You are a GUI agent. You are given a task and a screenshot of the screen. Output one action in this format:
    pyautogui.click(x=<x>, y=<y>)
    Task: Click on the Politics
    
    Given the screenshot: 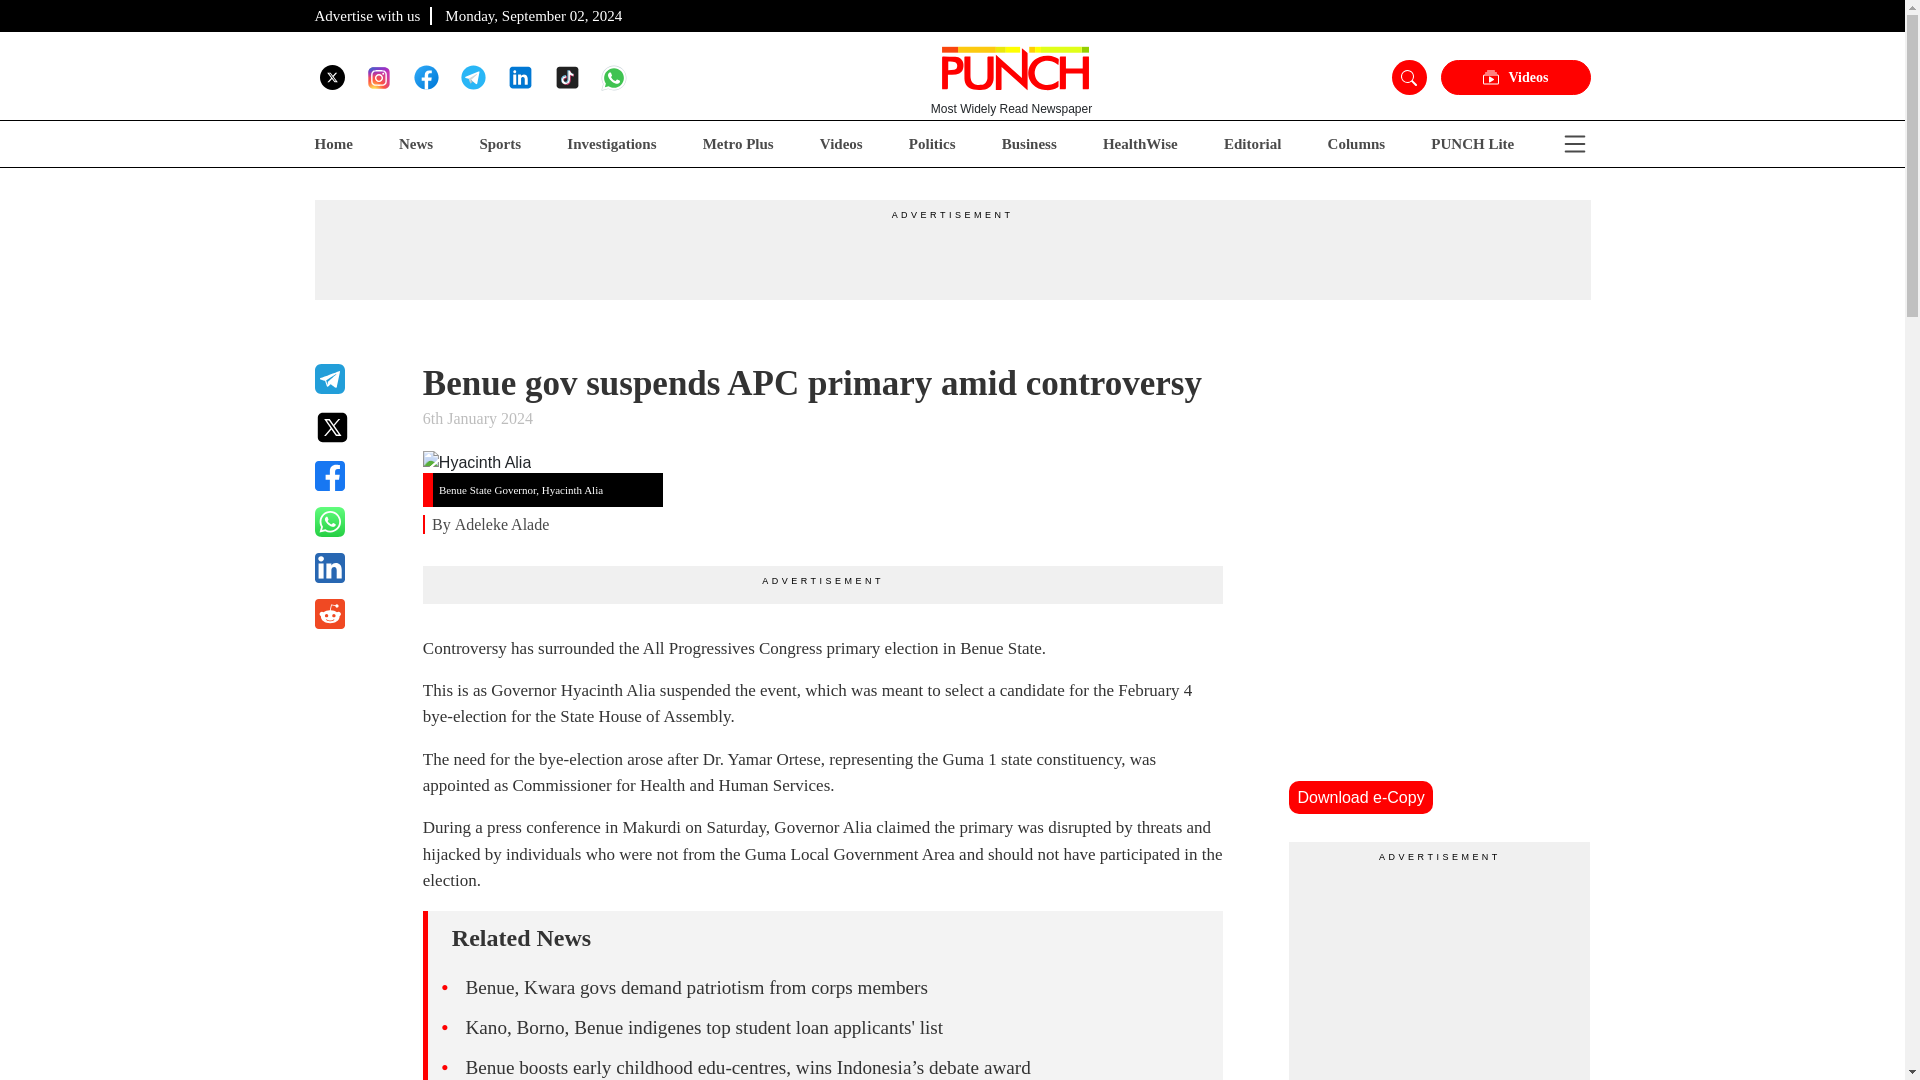 What is the action you would take?
    pyautogui.click(x=932, y=144)
    